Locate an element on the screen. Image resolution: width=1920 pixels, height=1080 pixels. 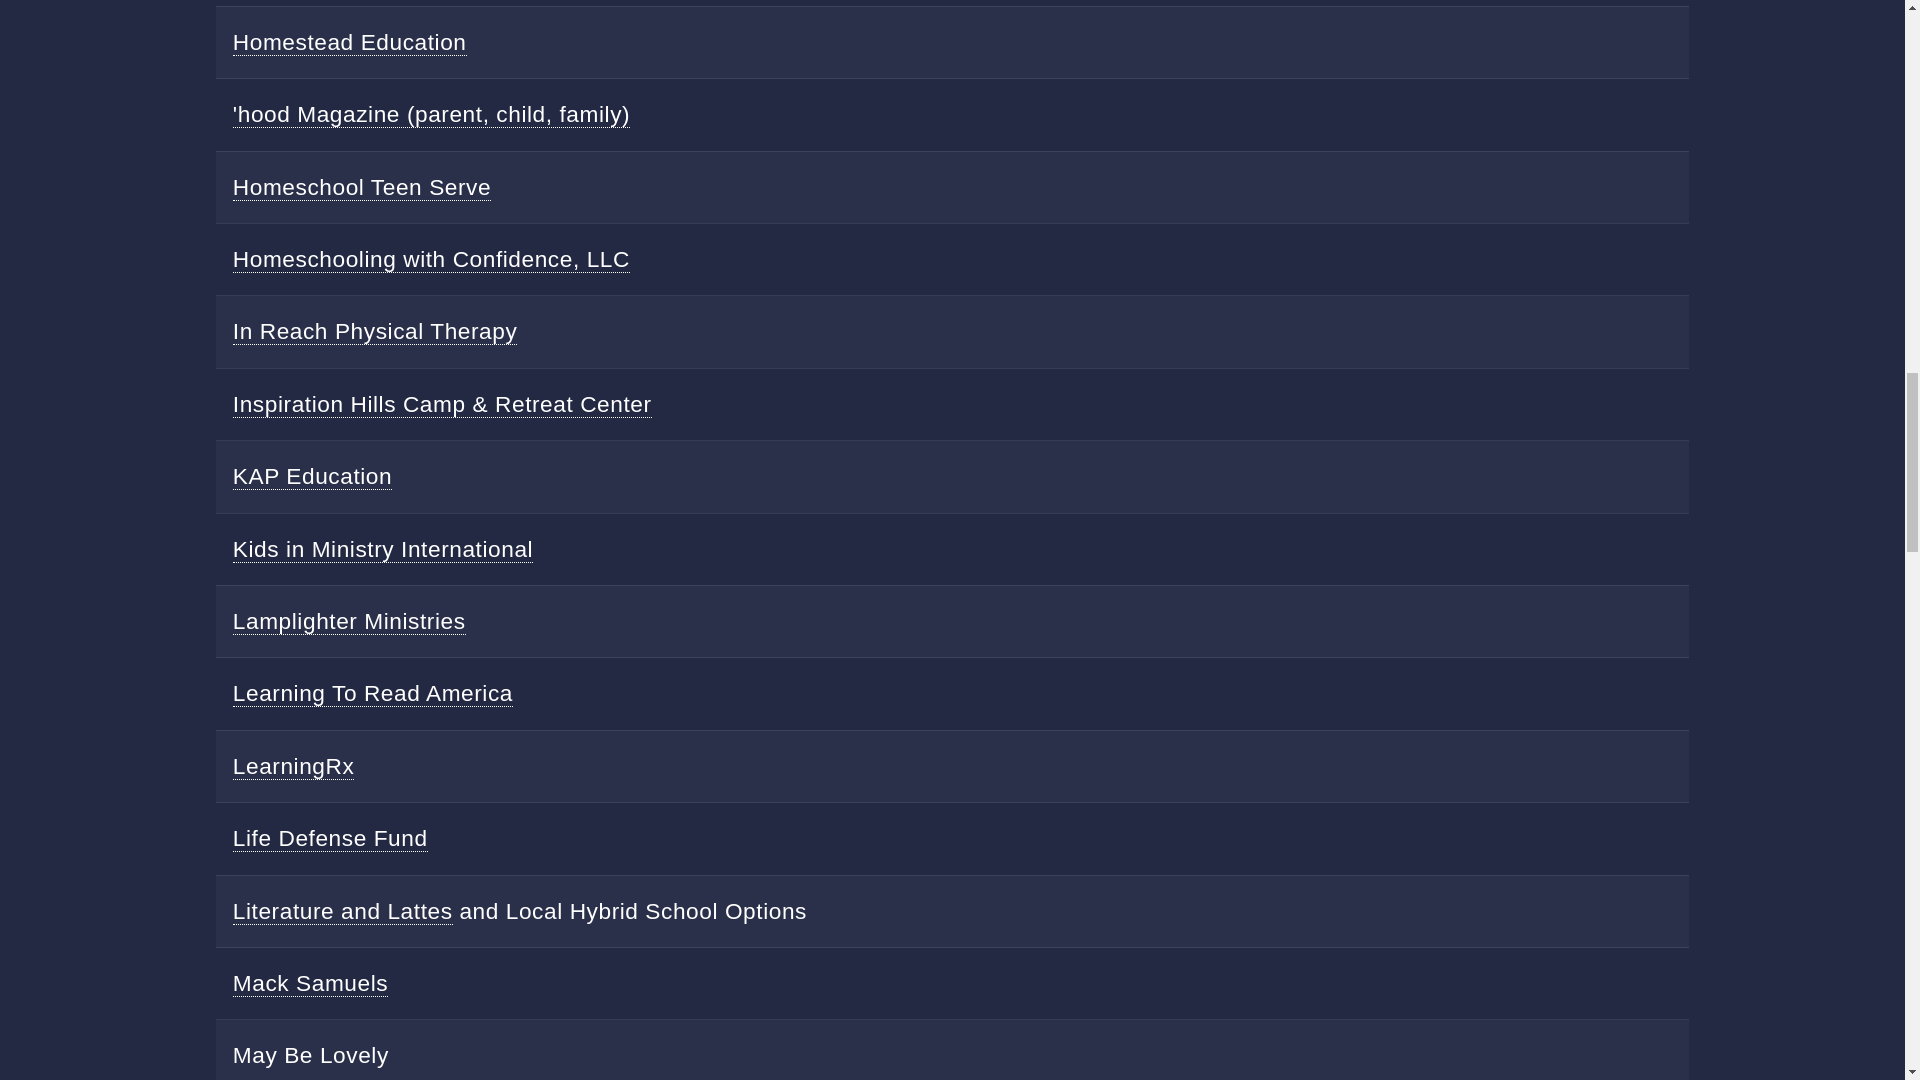
Lamplighter Ministries is located at coordinates (349, 622).